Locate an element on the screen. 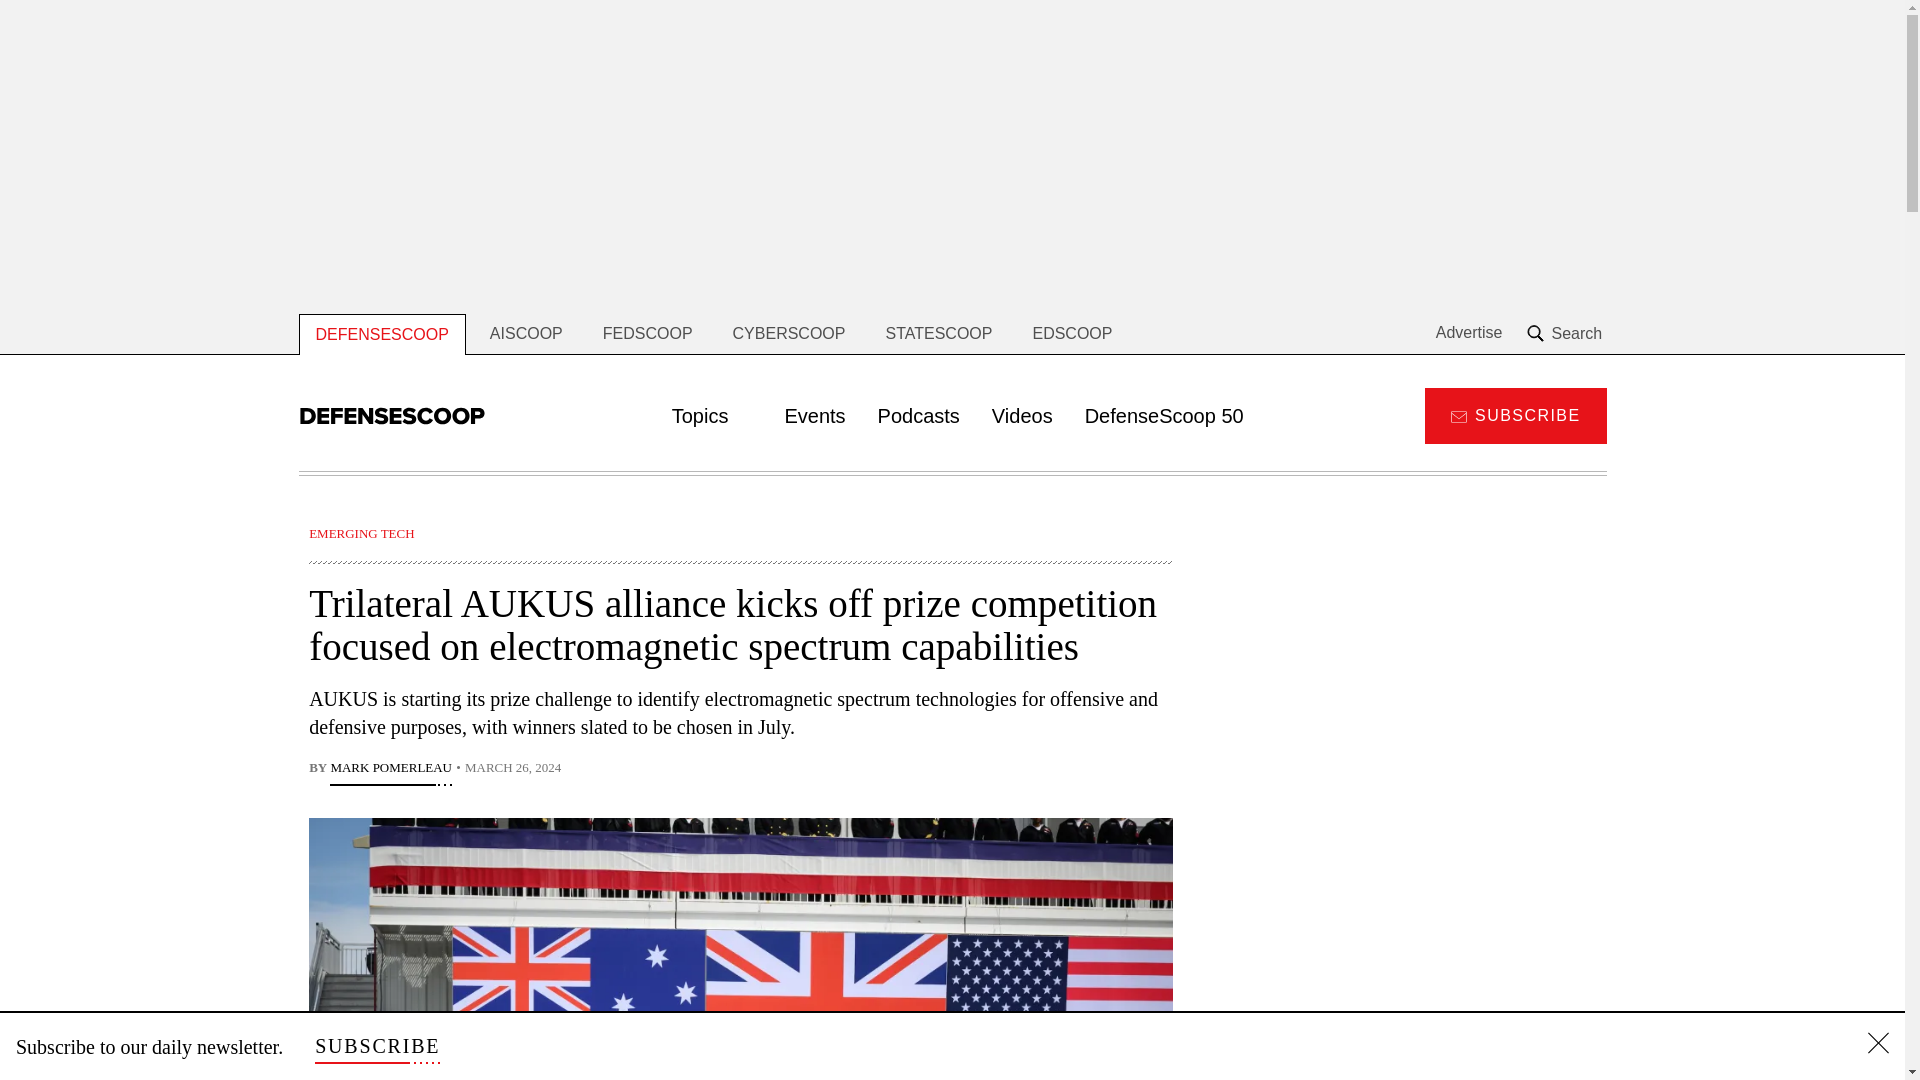  Advertise is located at coordinates (1470, 333).